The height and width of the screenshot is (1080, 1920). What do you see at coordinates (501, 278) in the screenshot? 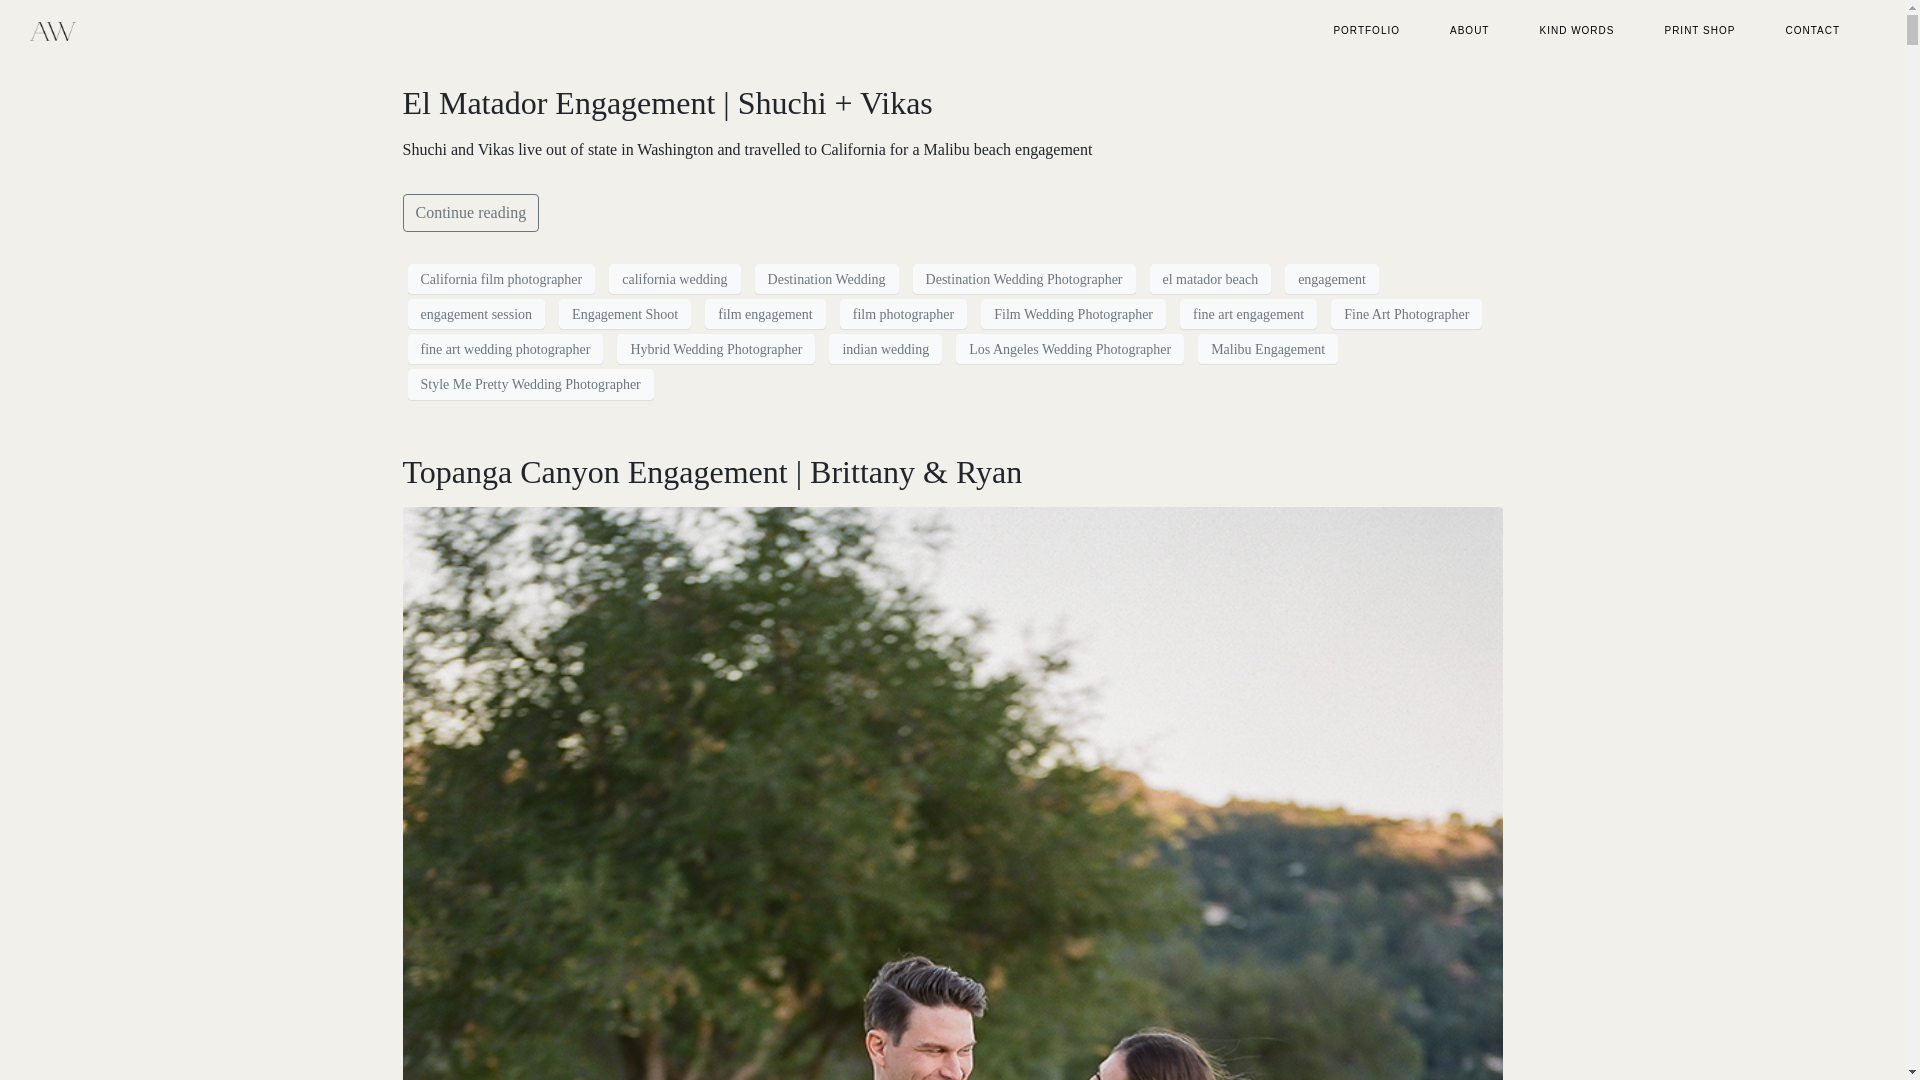
I see `California film photographer` at bounding box center [501, 278].